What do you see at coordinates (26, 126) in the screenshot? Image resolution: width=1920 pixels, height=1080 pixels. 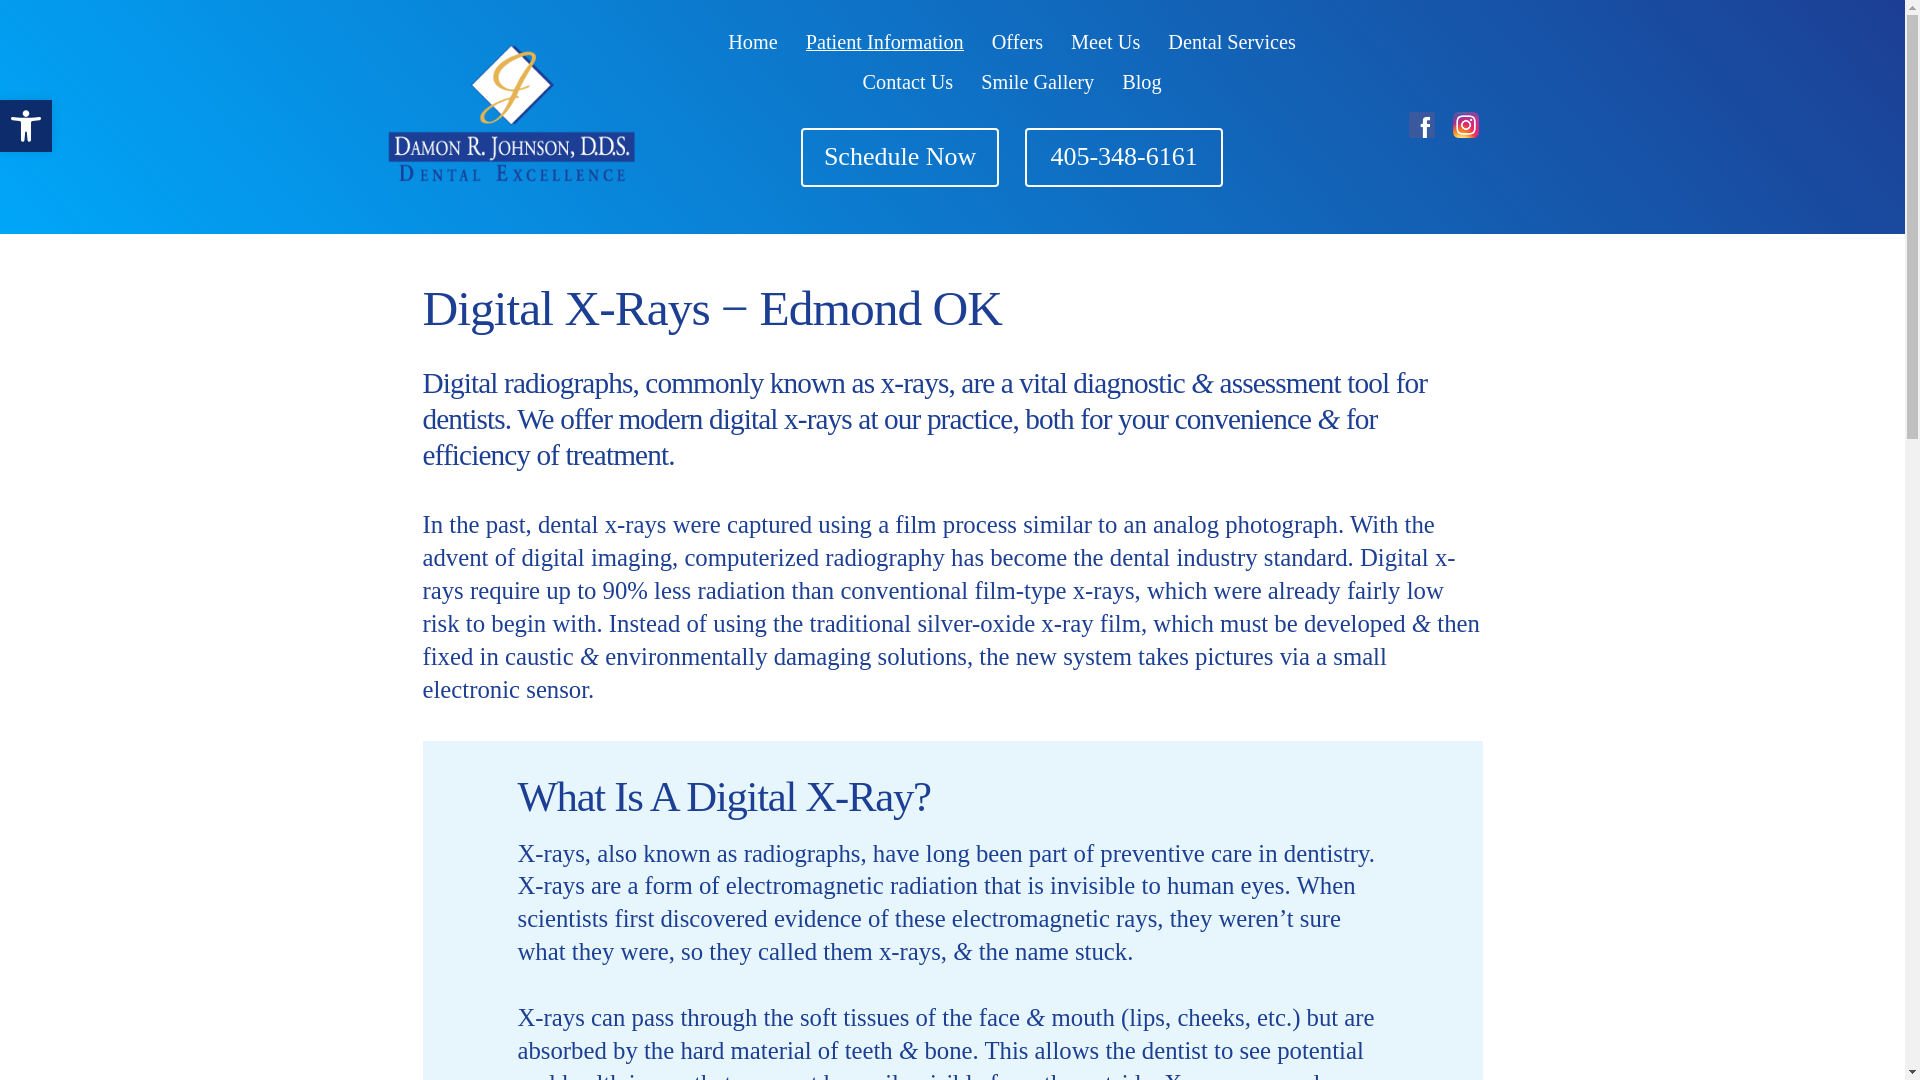 I see `Accessibility Tools` at bounding box center [26, 126].